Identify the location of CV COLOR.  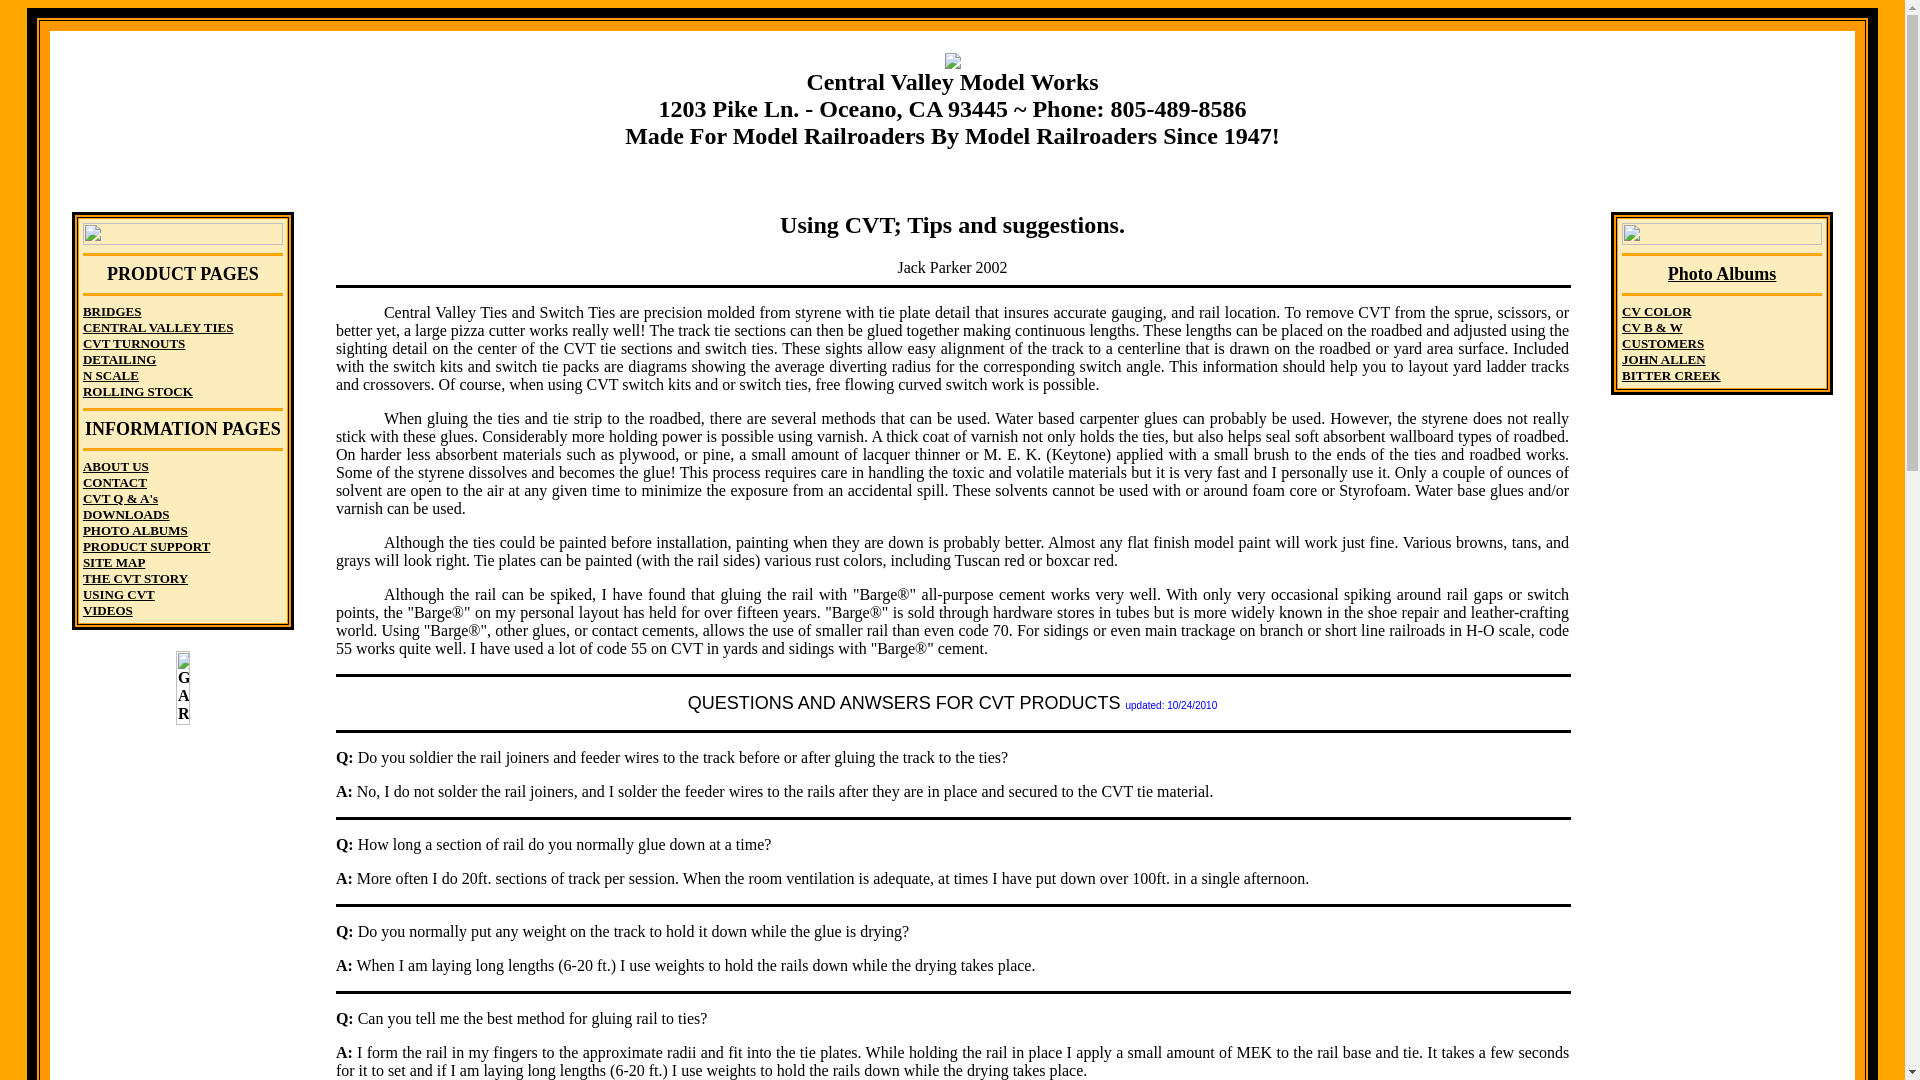
(1656, 310).